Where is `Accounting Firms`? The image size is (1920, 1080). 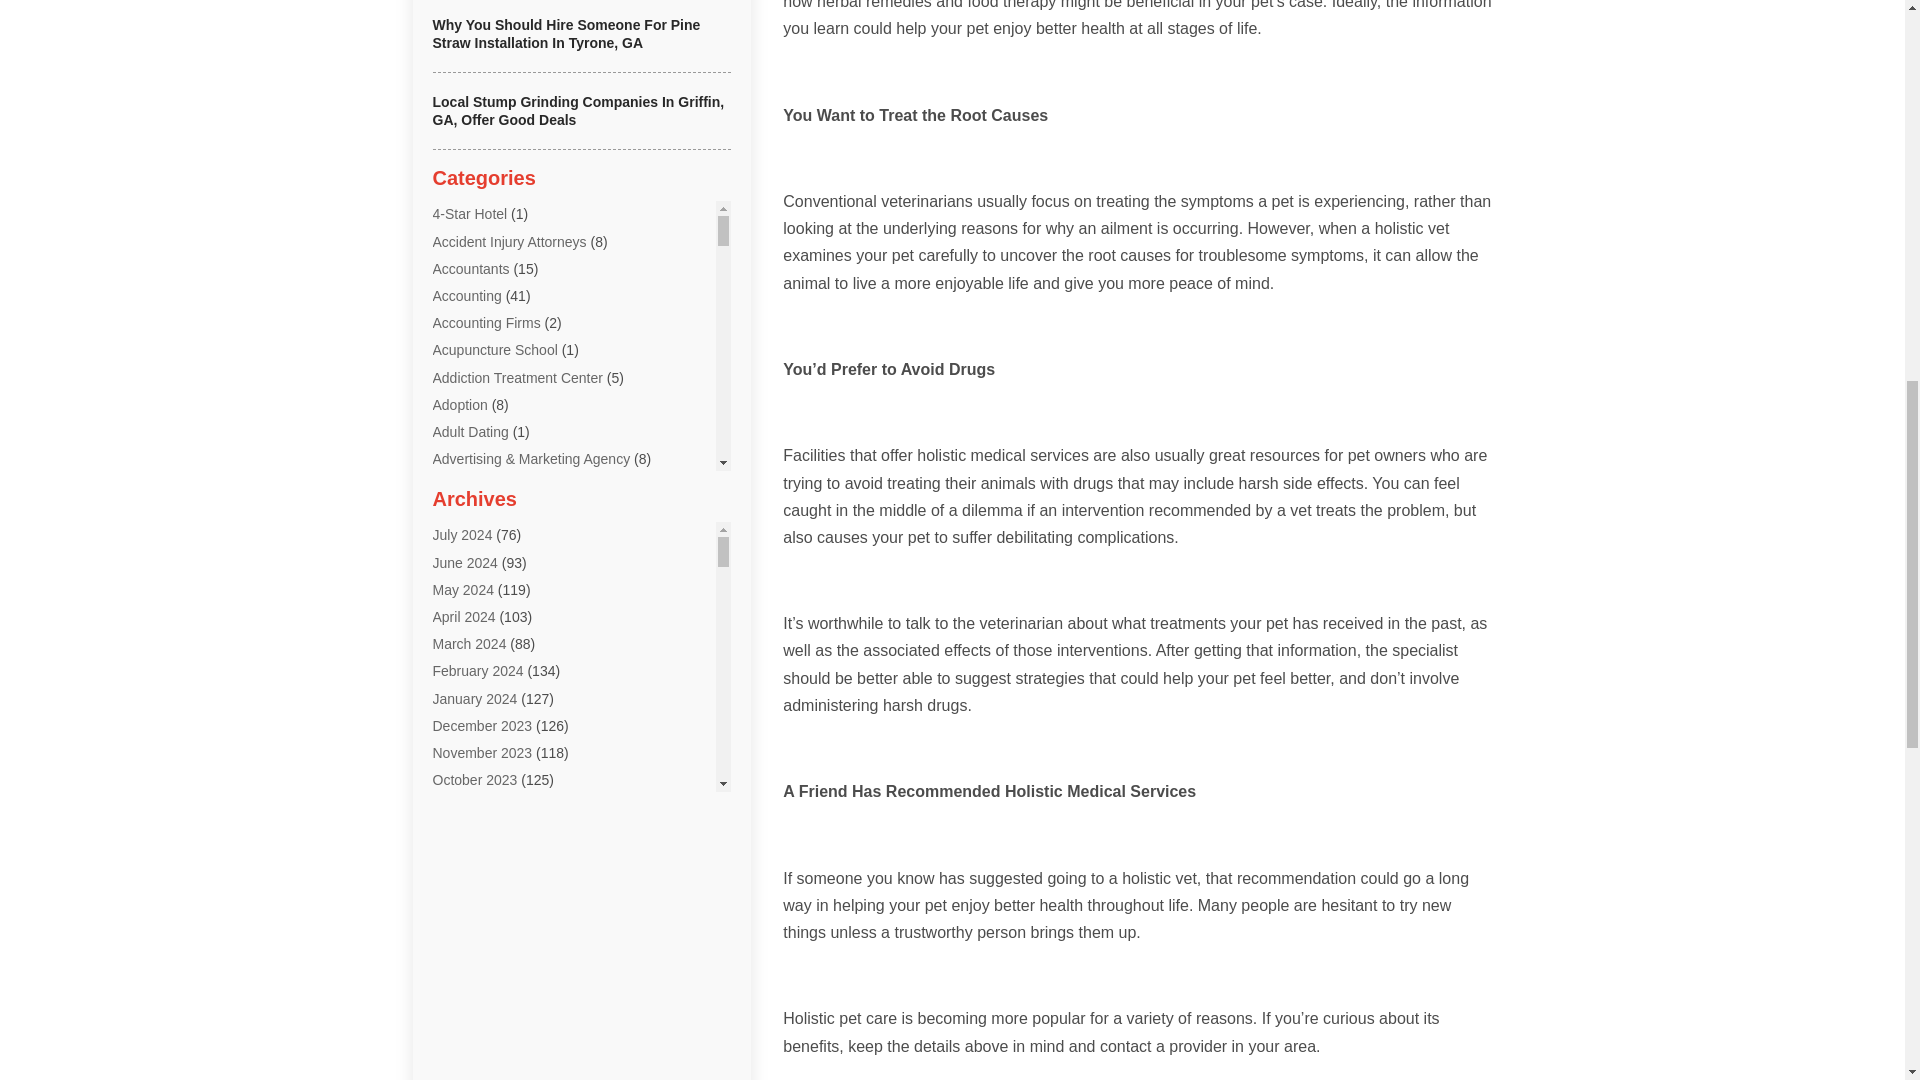 Accounting Firms is located at coordinates (486, 322).